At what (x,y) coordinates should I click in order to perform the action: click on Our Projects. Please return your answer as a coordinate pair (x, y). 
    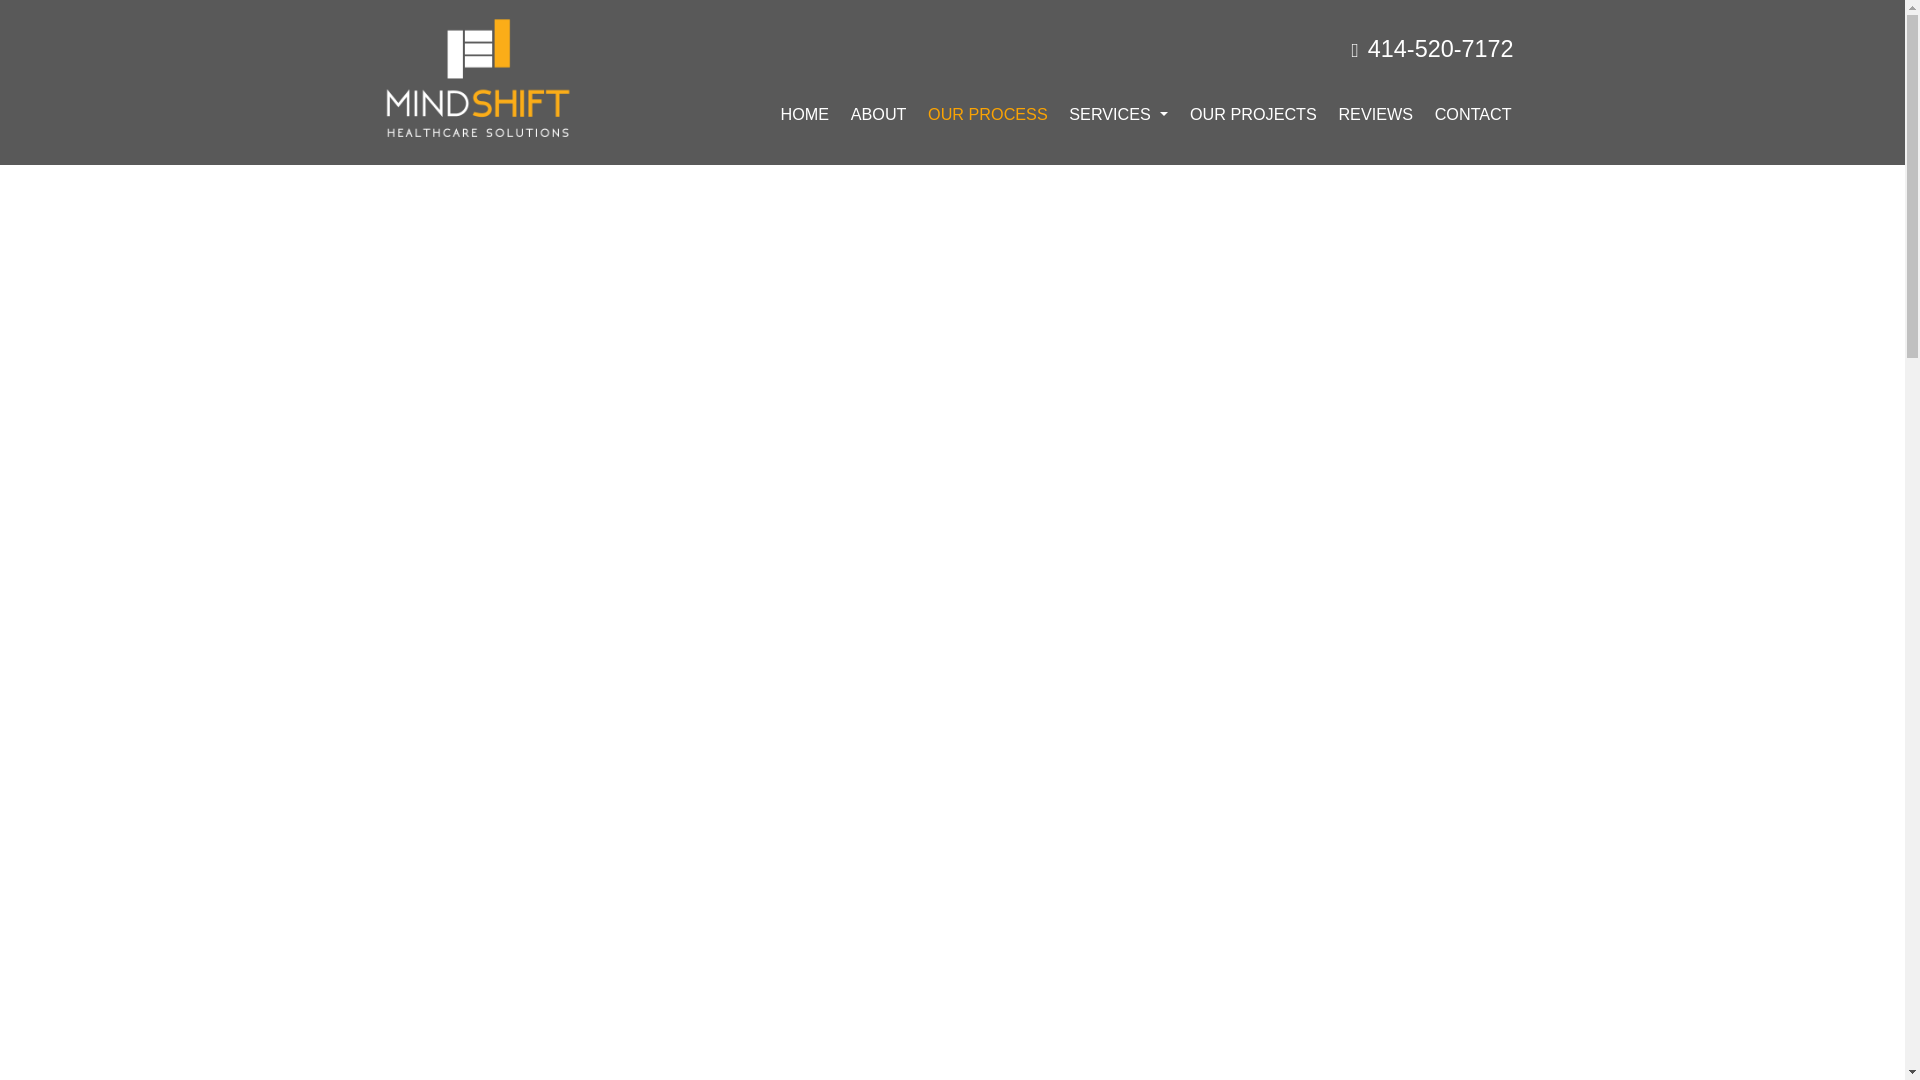
    Looking at the image, I should click on (1252, 114).